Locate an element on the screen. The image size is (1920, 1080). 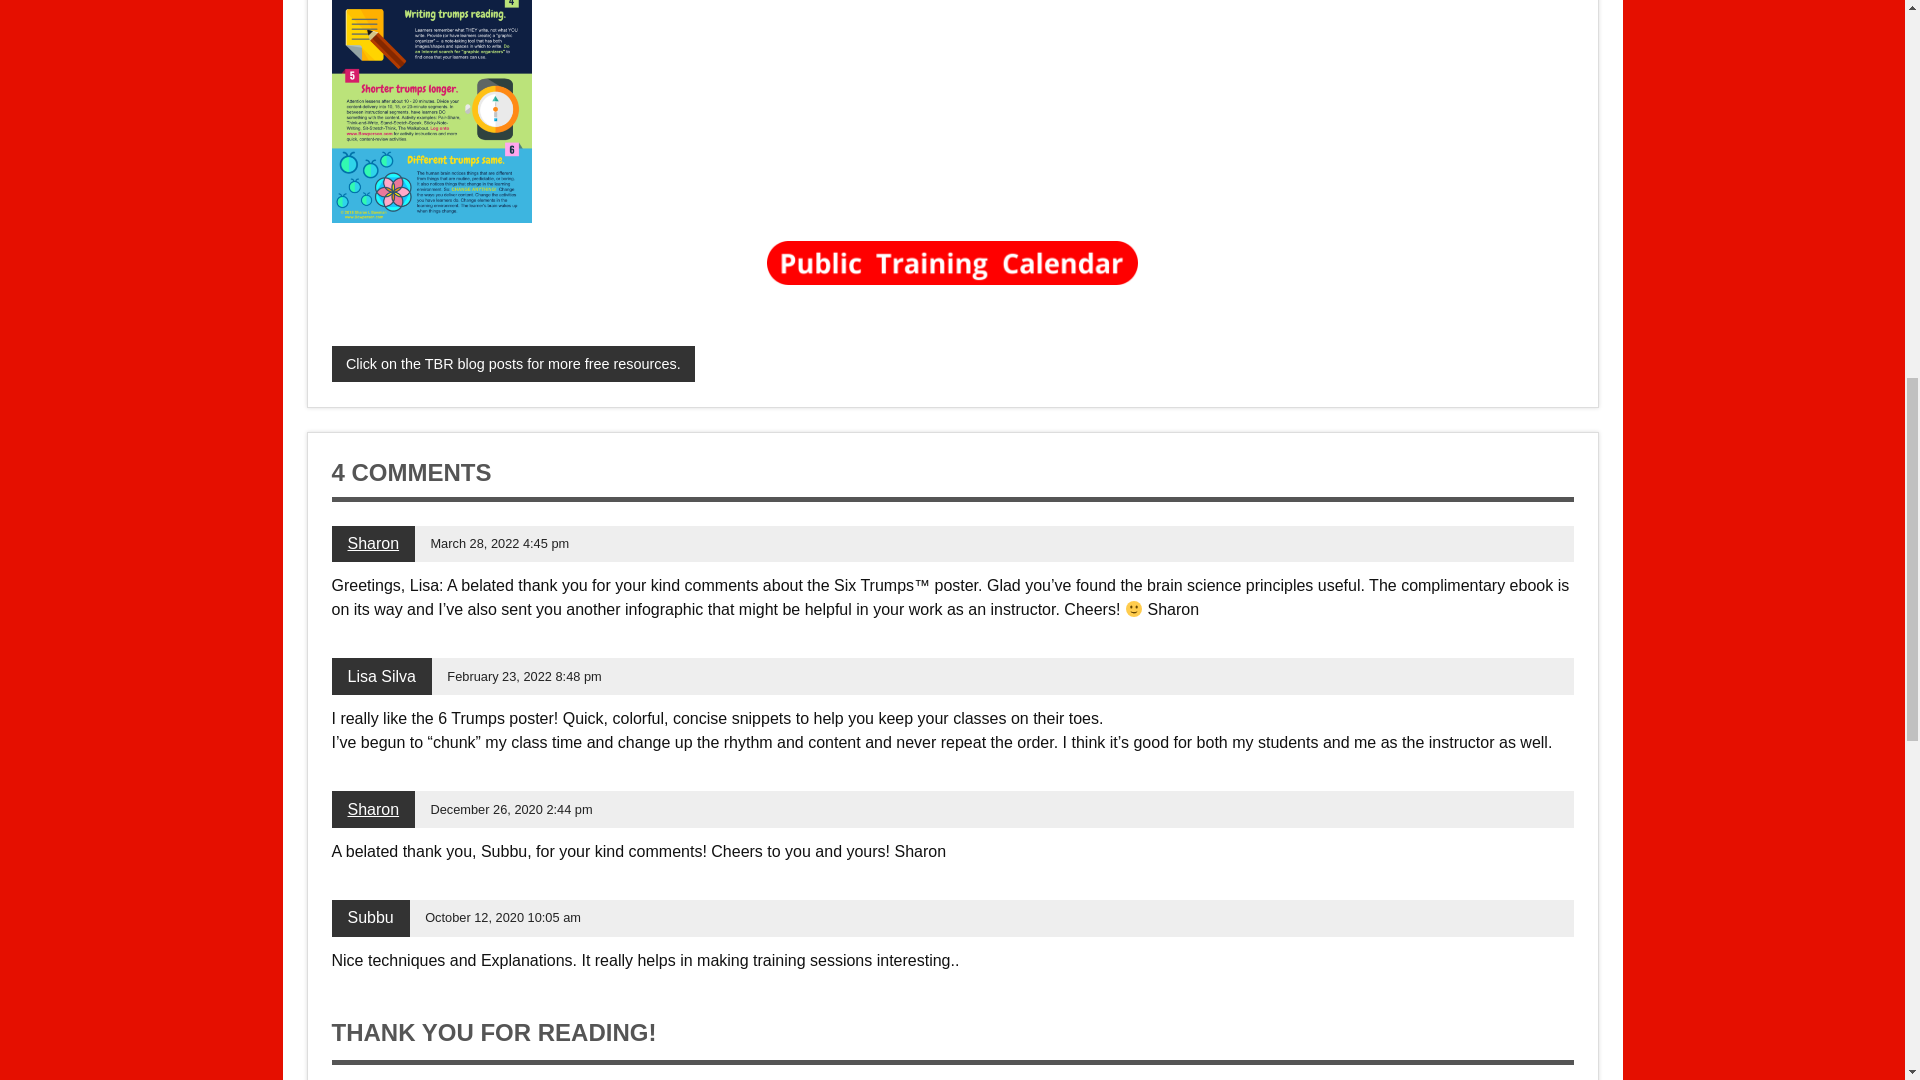
December 26, 2020 2:44 pm is located at coordinates (510, 809).